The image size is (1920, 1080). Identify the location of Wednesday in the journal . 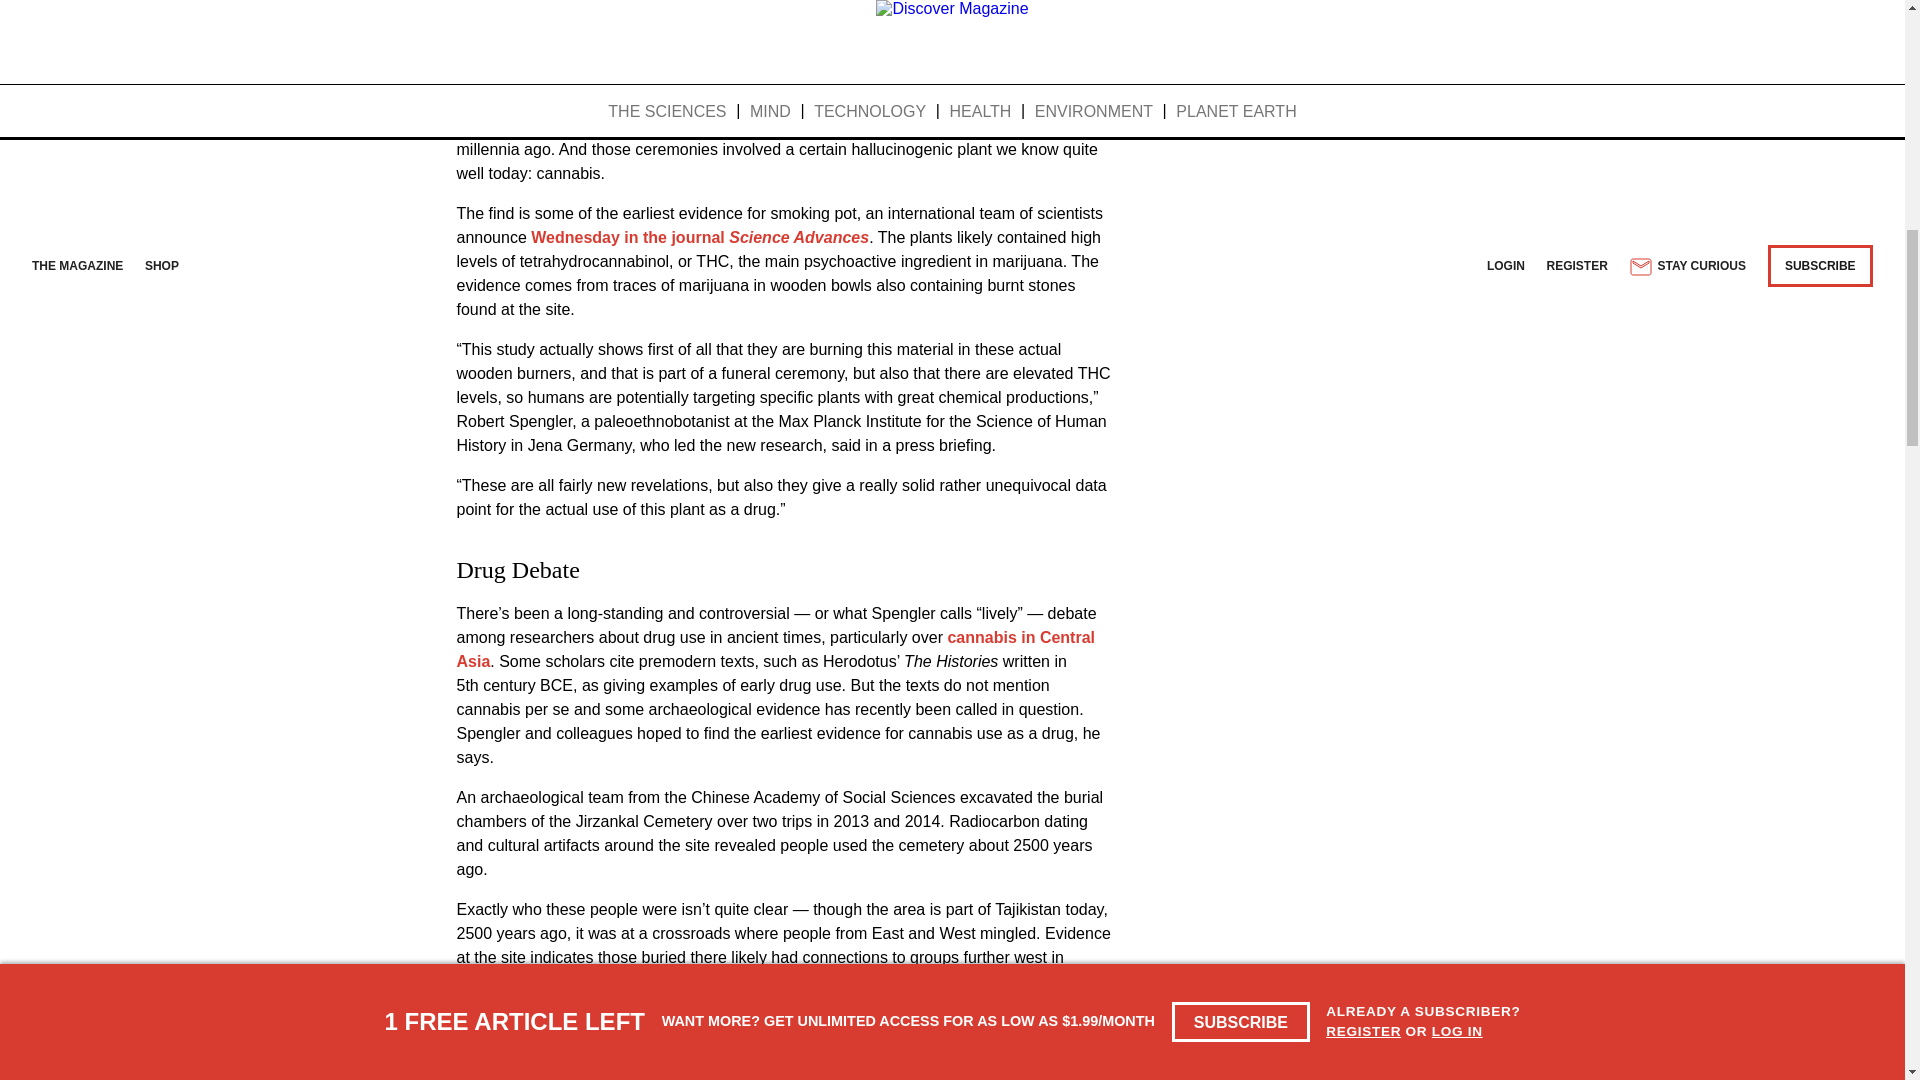
(630, 237).